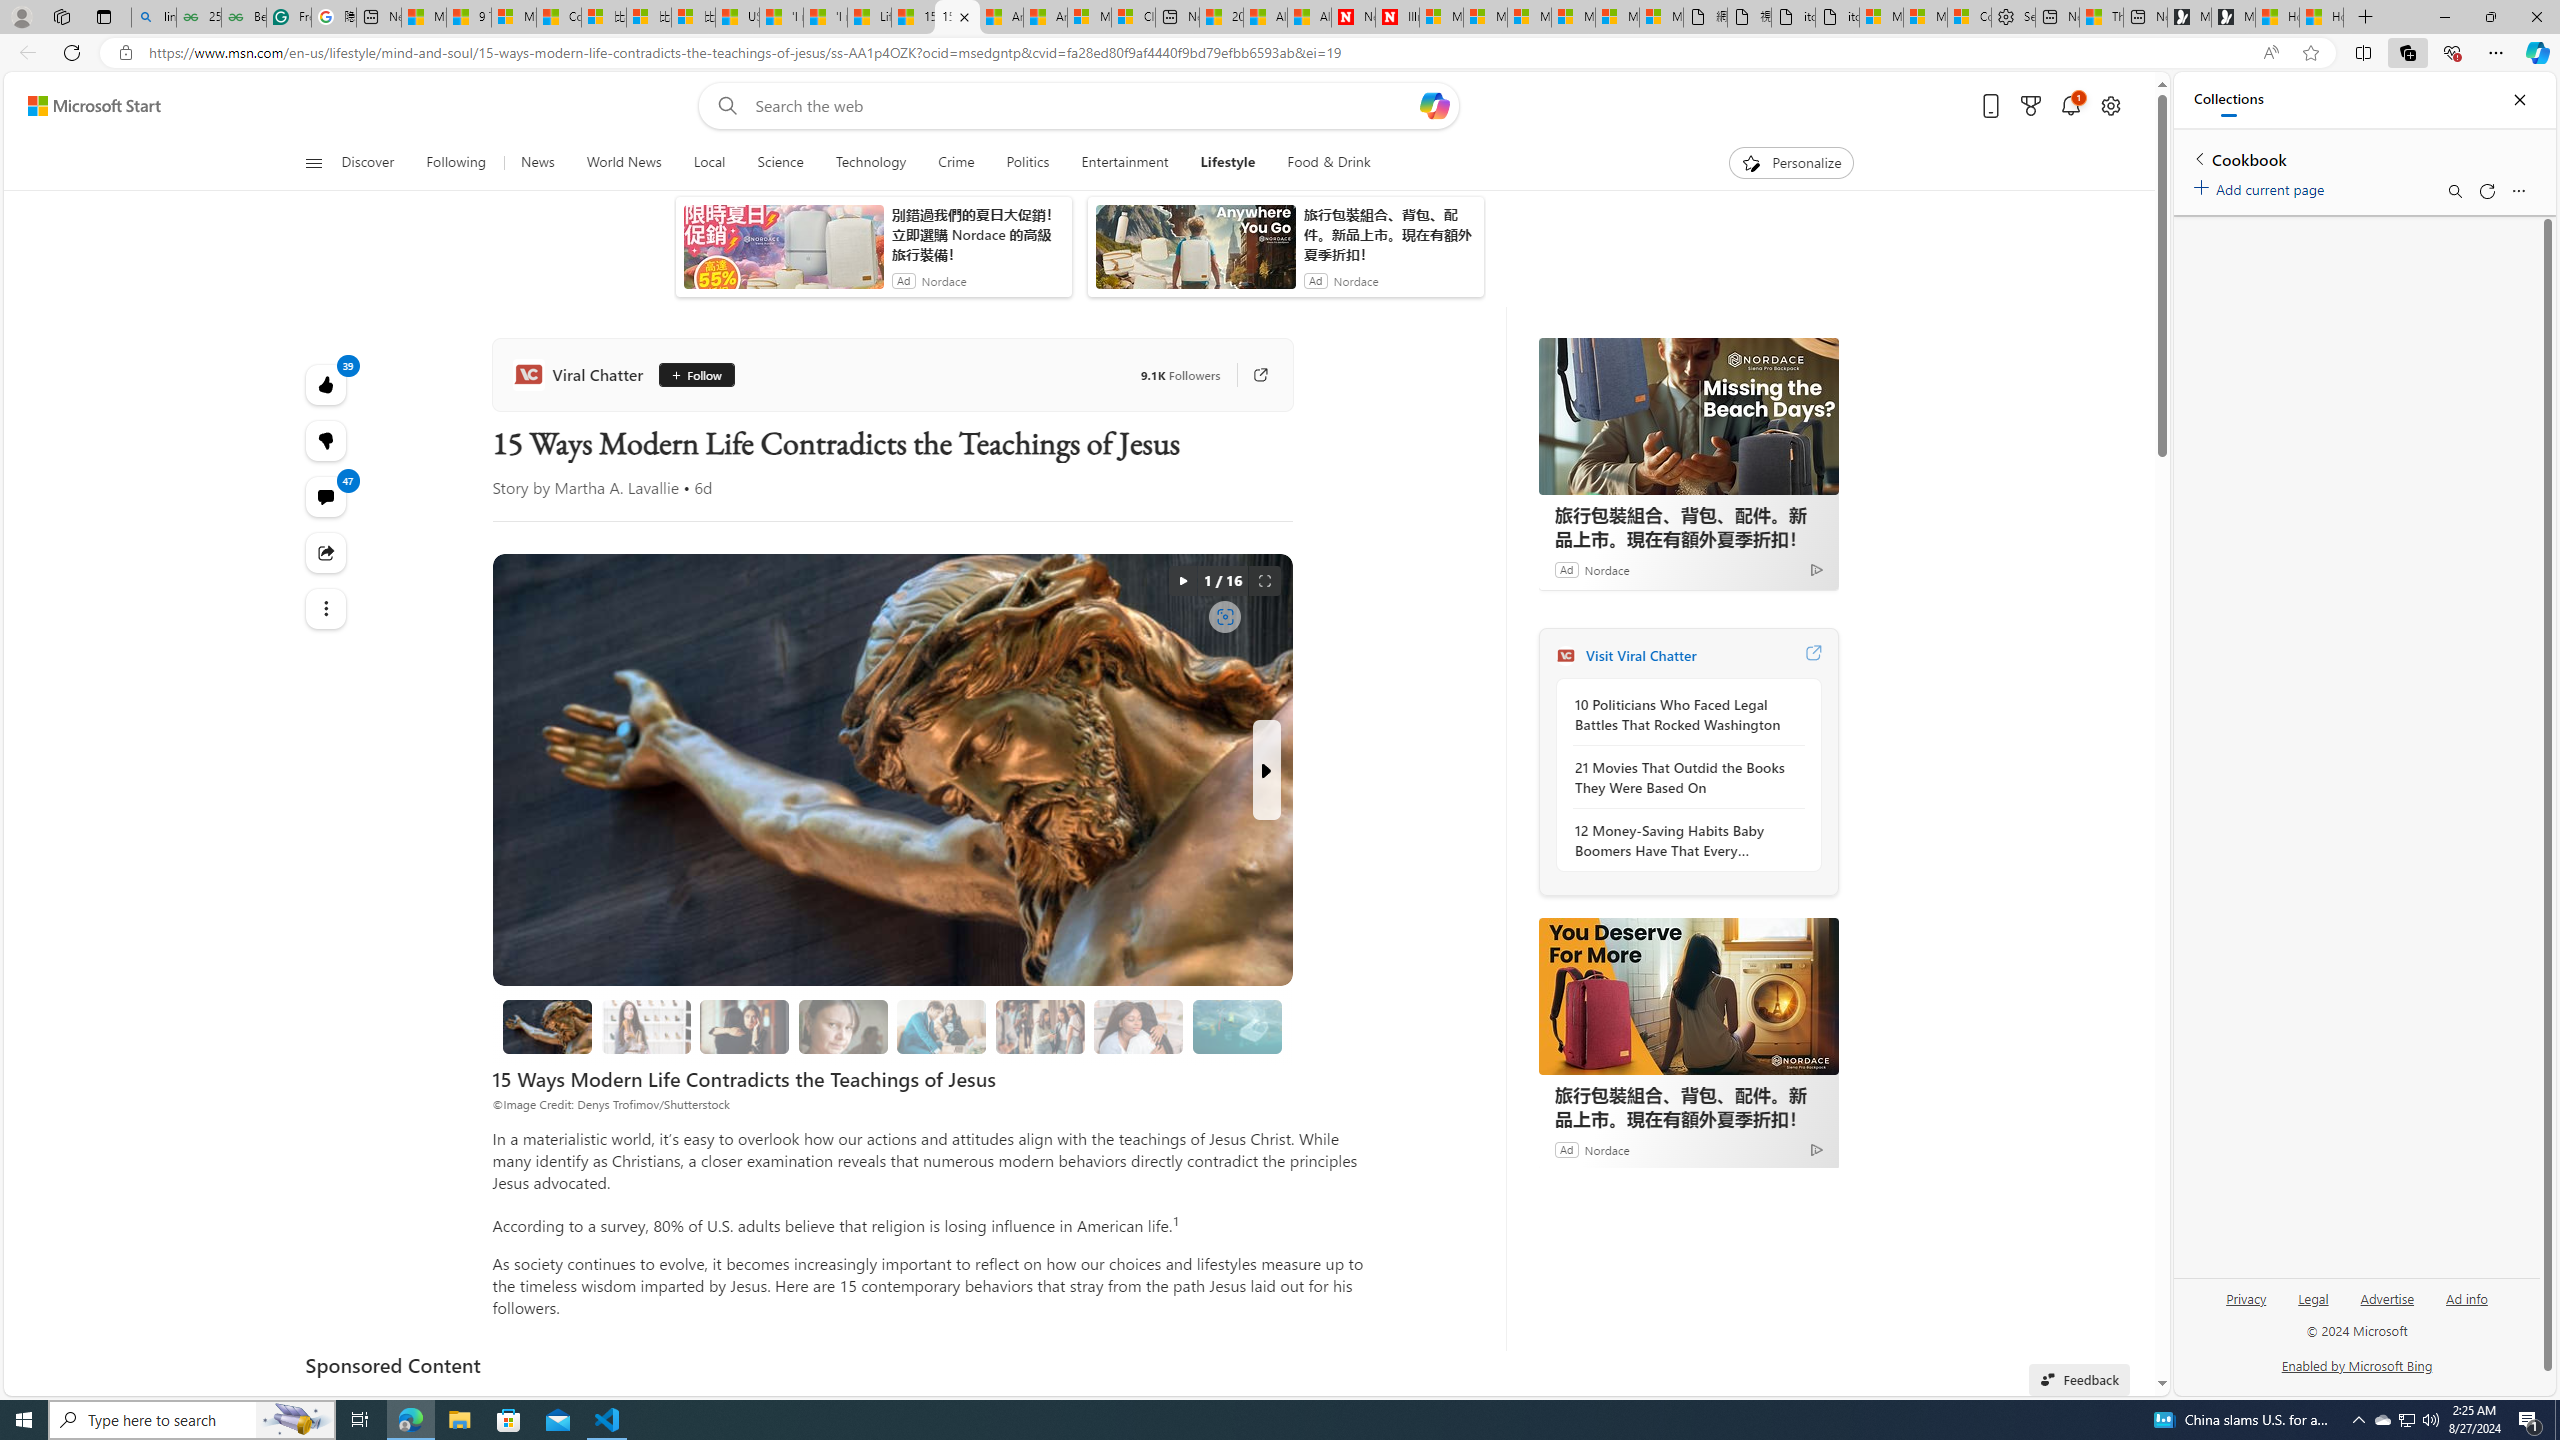  I want to click on 15 Truths About Jesus Christ for Every Believer, so click(547, 1026).